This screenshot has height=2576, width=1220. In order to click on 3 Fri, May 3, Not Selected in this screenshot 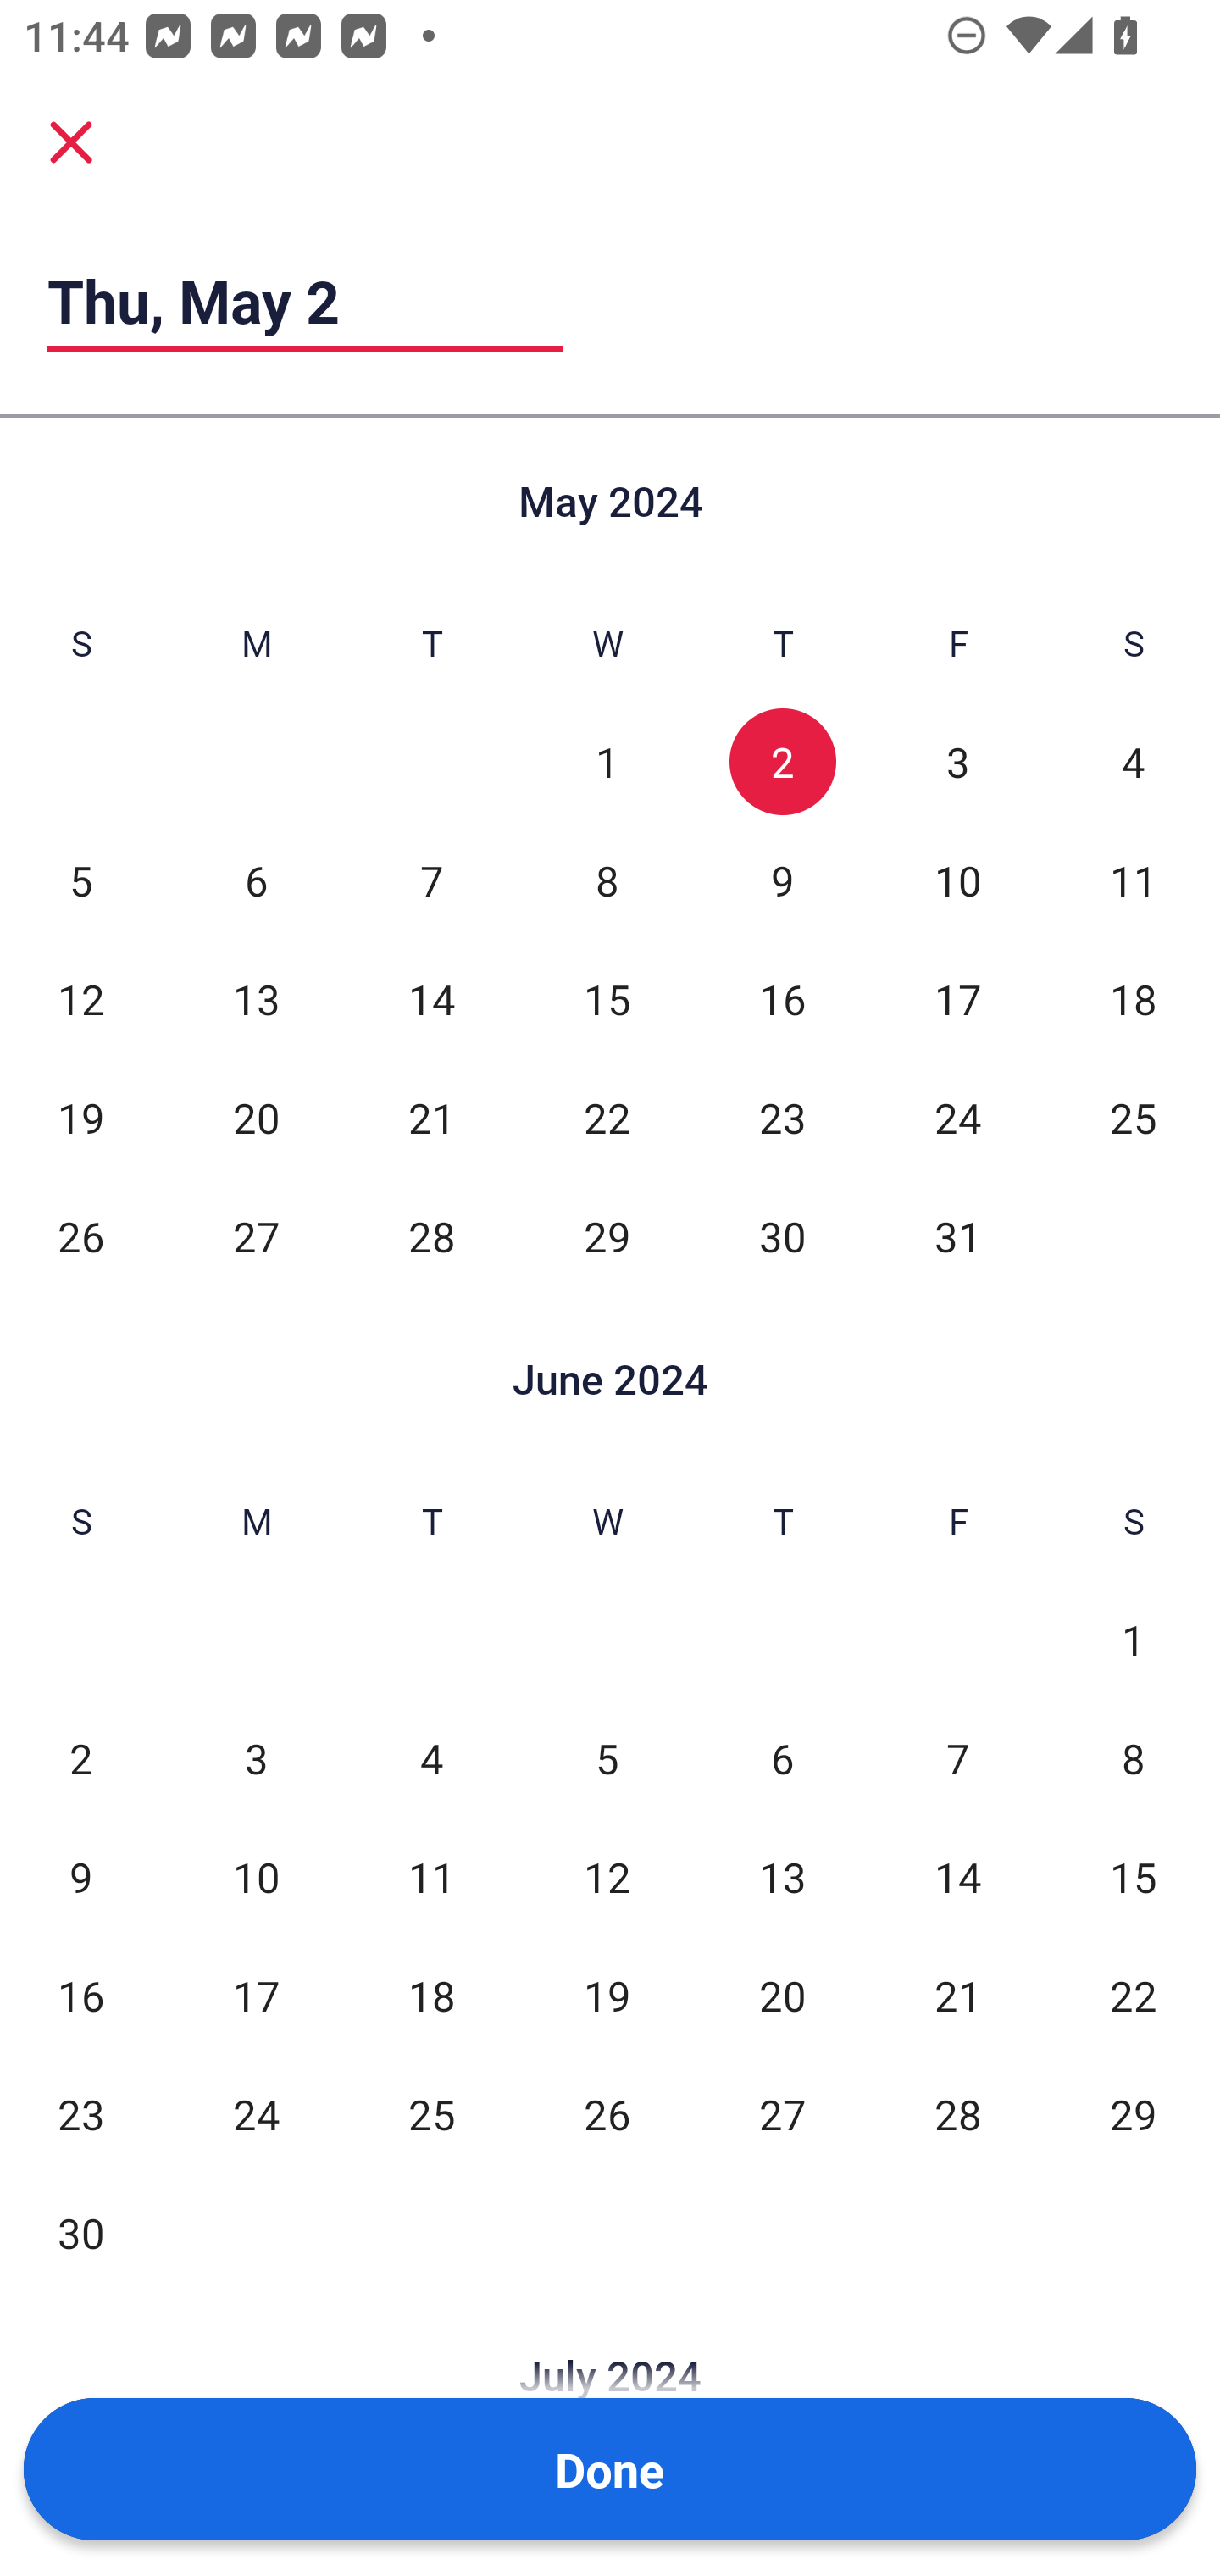, I will do `click(957, 762)`.